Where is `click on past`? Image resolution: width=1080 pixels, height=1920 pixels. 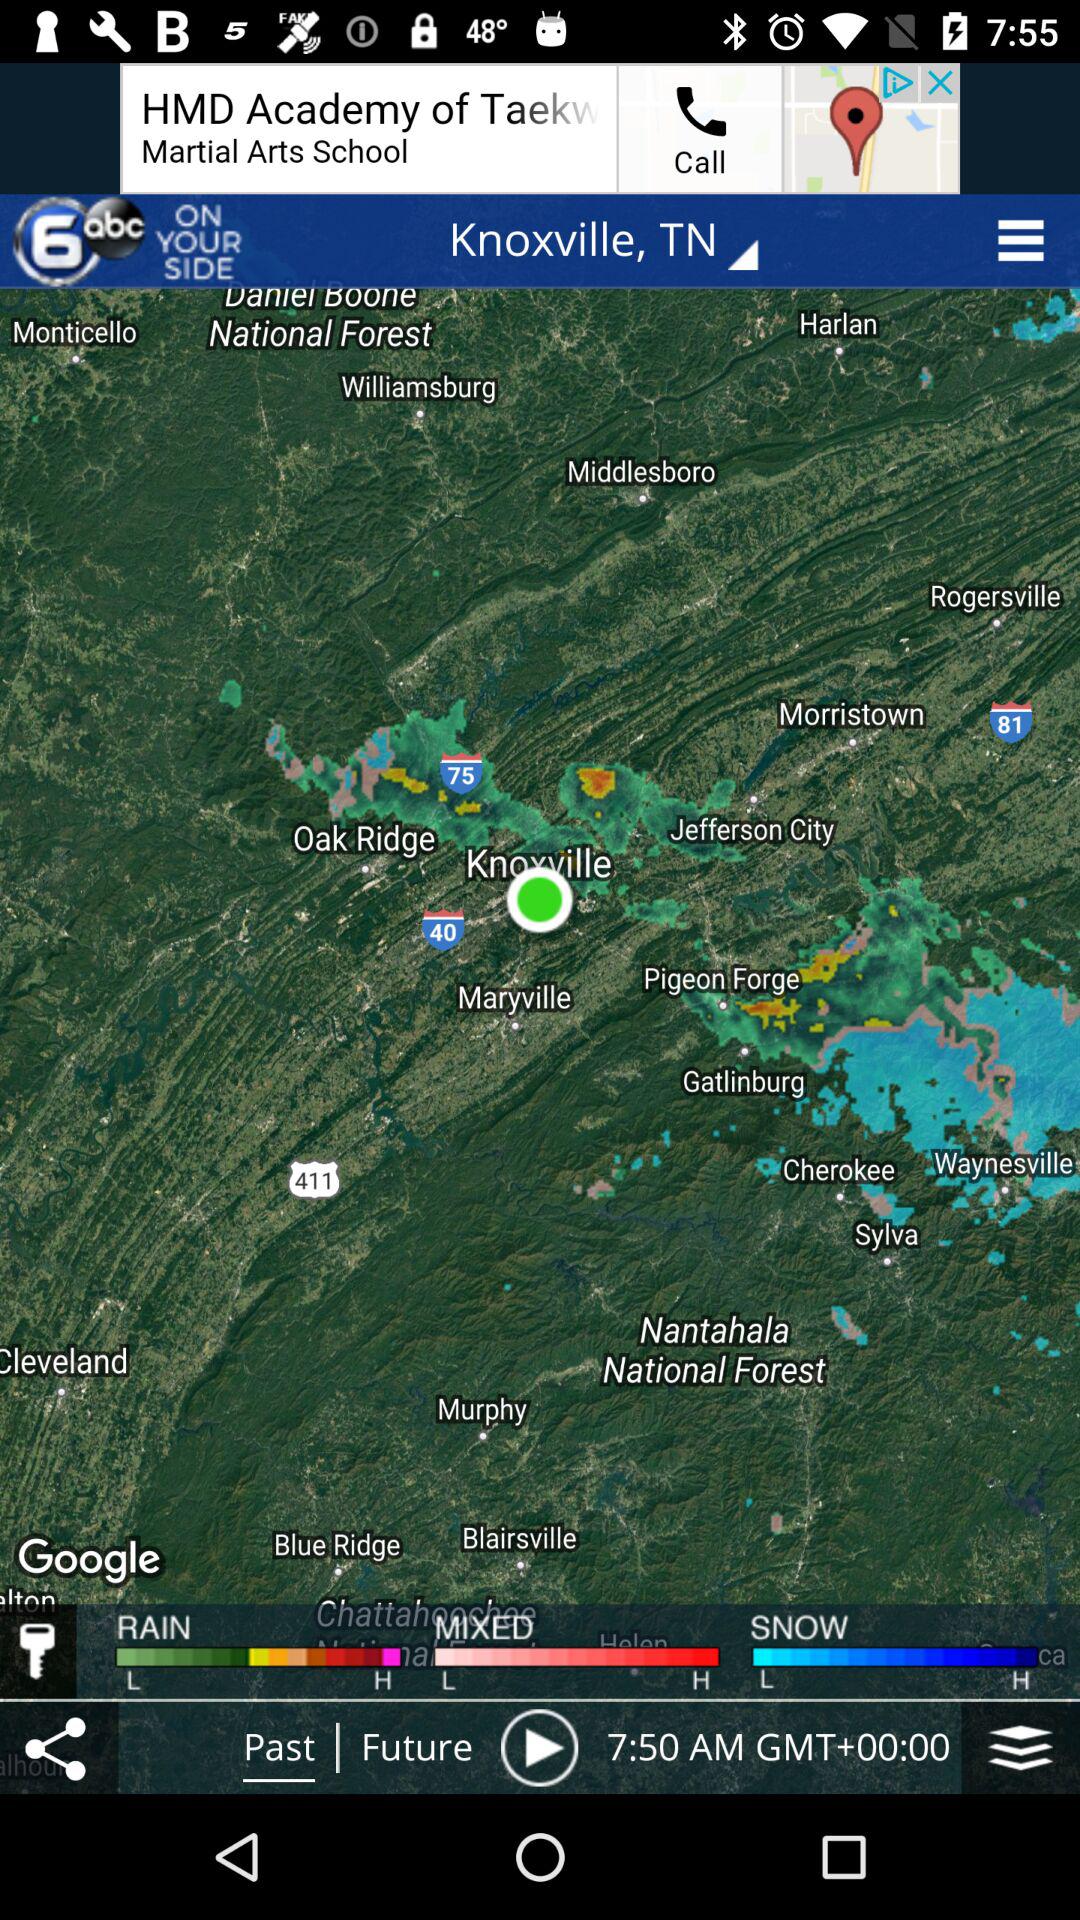
click on past is located at coordinates (279, 1748).